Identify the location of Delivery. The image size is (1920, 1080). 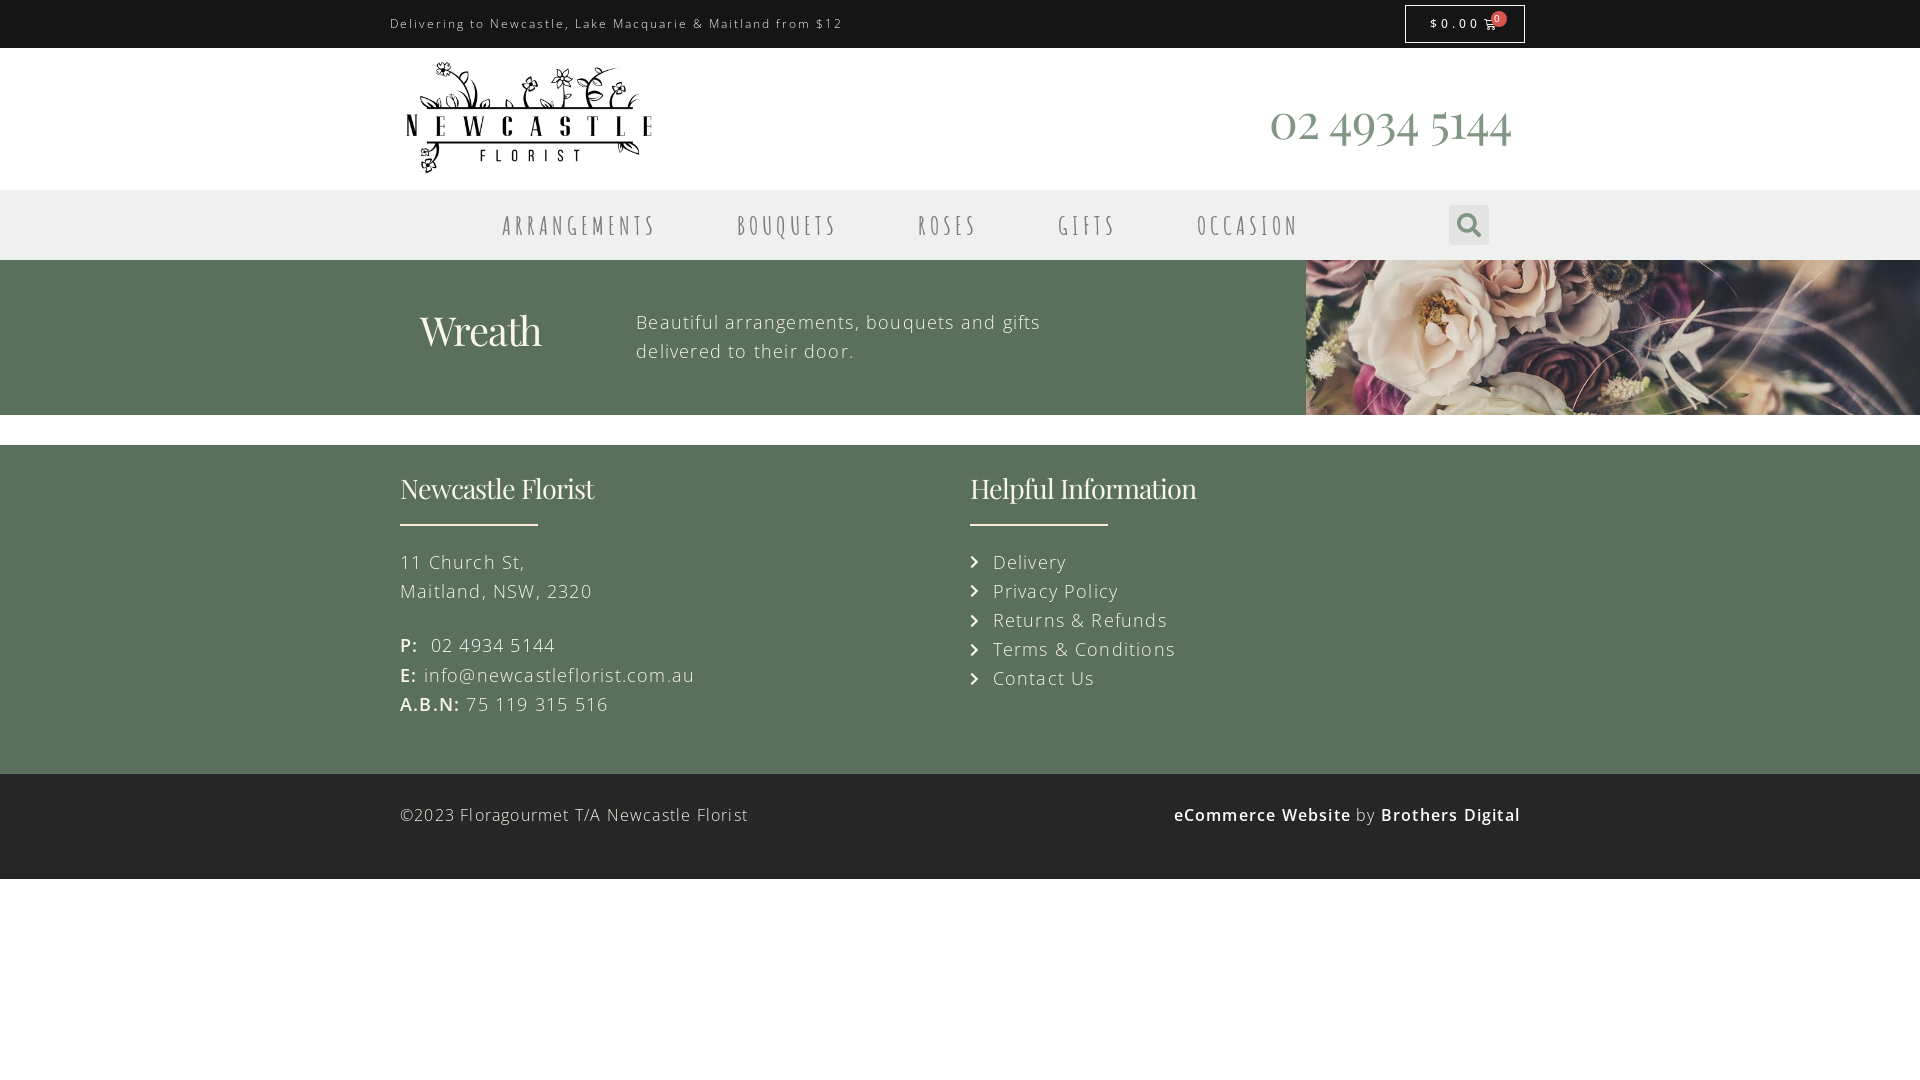
(1245, 562).